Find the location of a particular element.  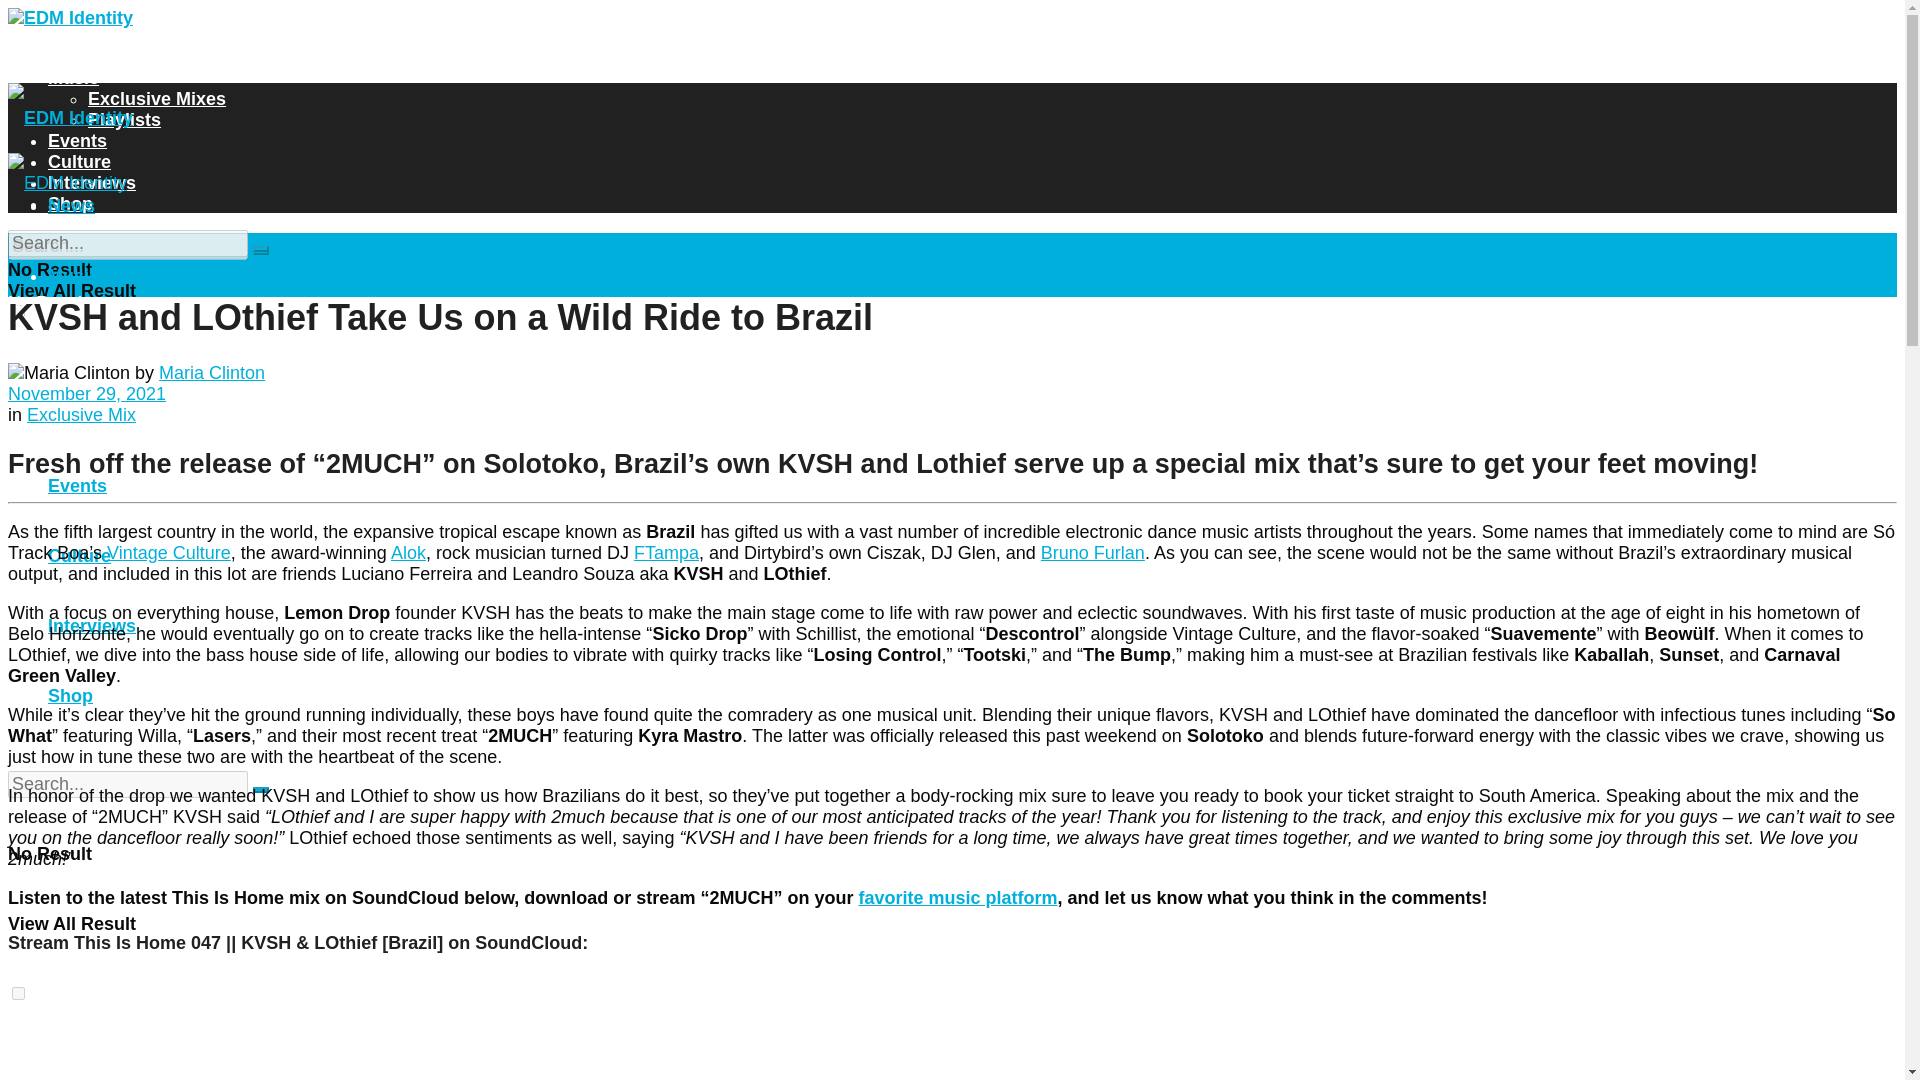

favorite music platform is located at coordinates (958, 898).